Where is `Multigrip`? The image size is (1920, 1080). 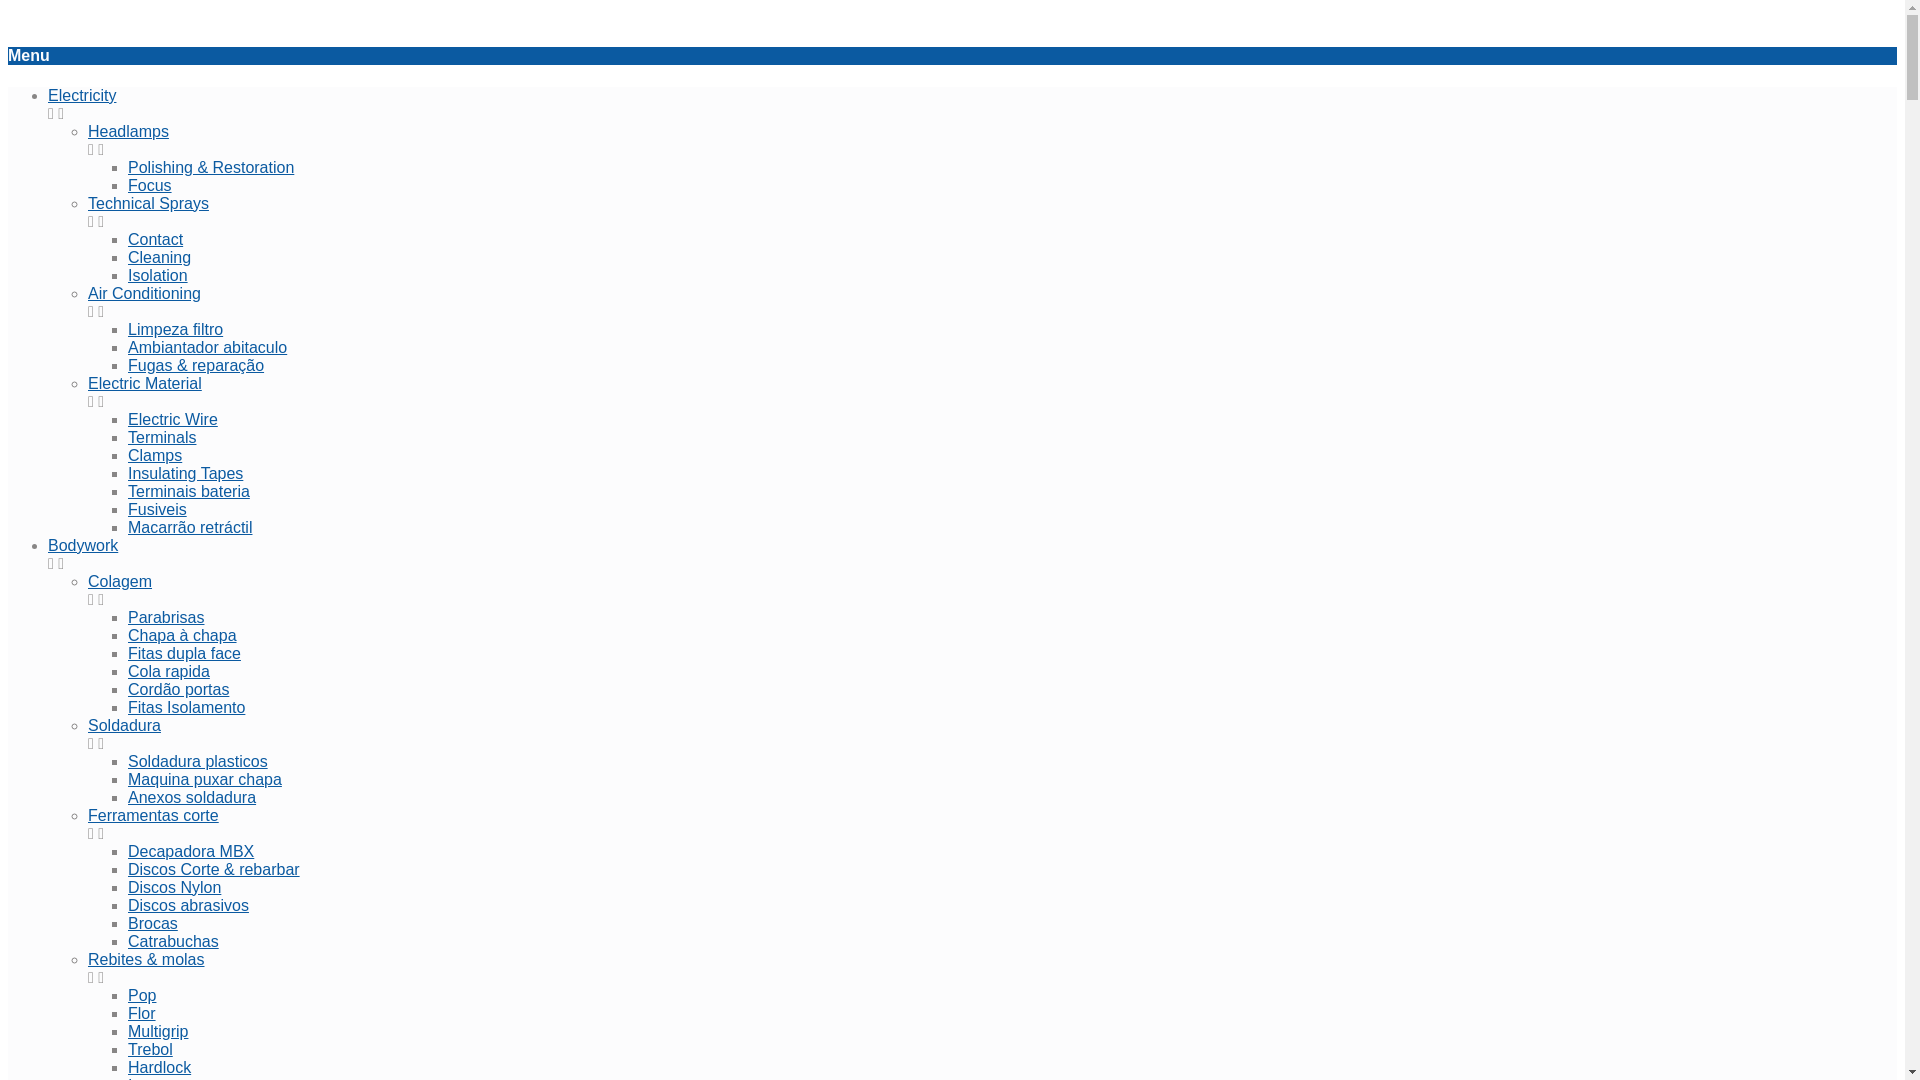 Multigrip is located at coordinates (158, 1032).